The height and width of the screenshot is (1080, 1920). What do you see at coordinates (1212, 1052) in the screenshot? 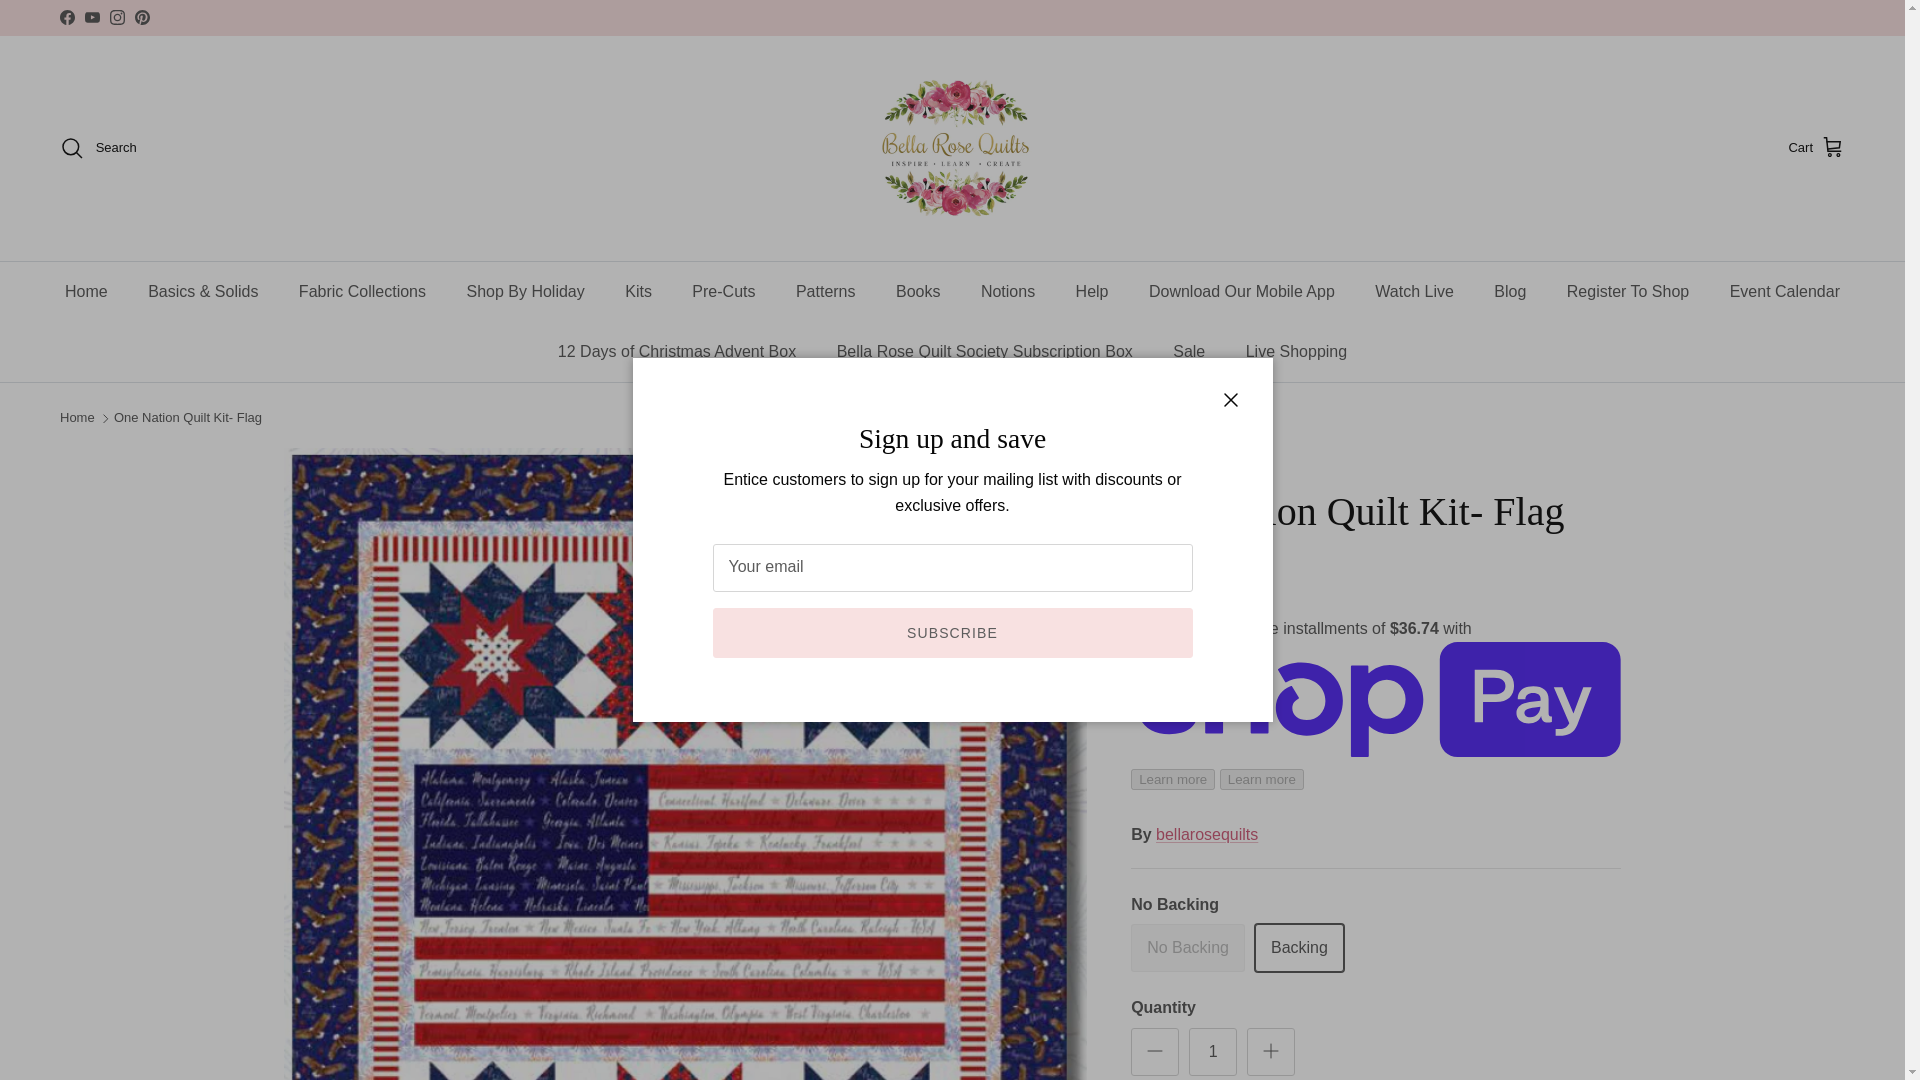
I see `1` at bounding box center [1212, 1052].